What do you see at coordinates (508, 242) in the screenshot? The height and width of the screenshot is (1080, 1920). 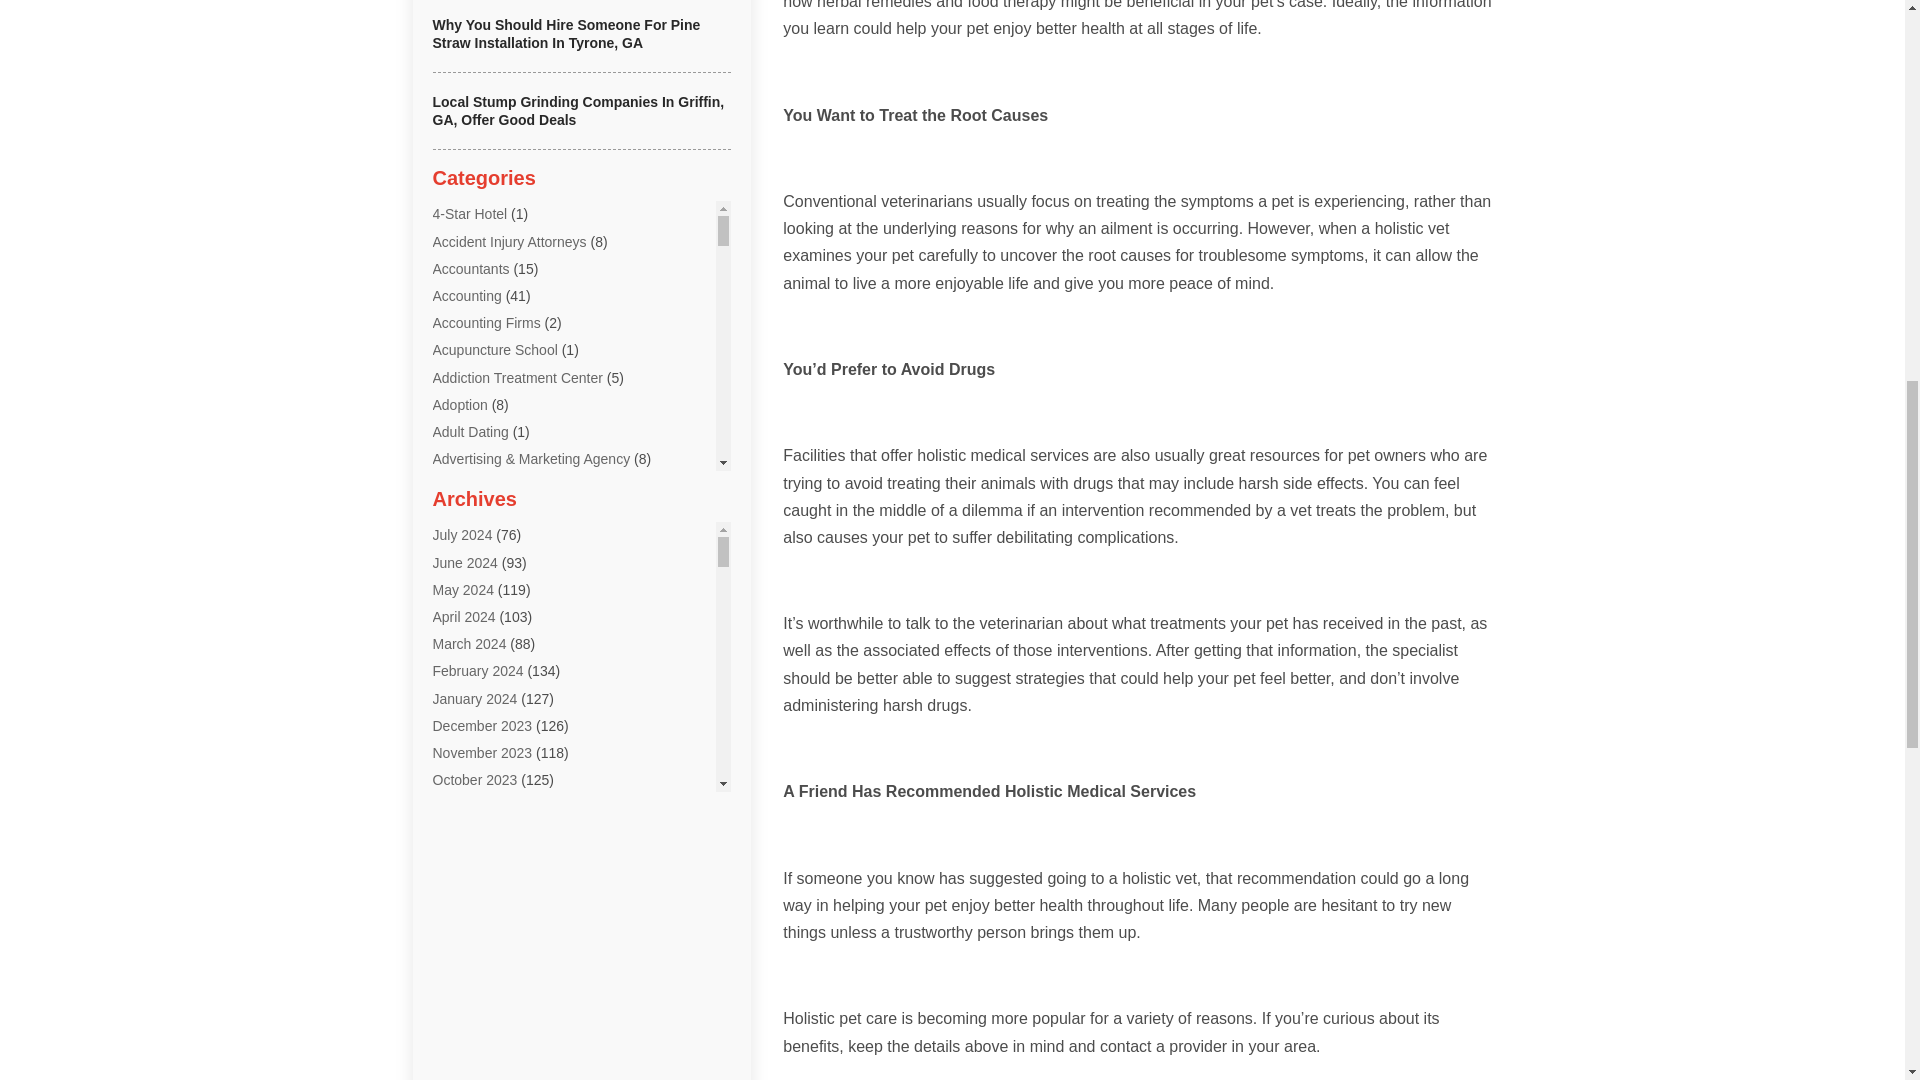 I see `Accident Injury Attorneys` at bounding box center [508, 242].